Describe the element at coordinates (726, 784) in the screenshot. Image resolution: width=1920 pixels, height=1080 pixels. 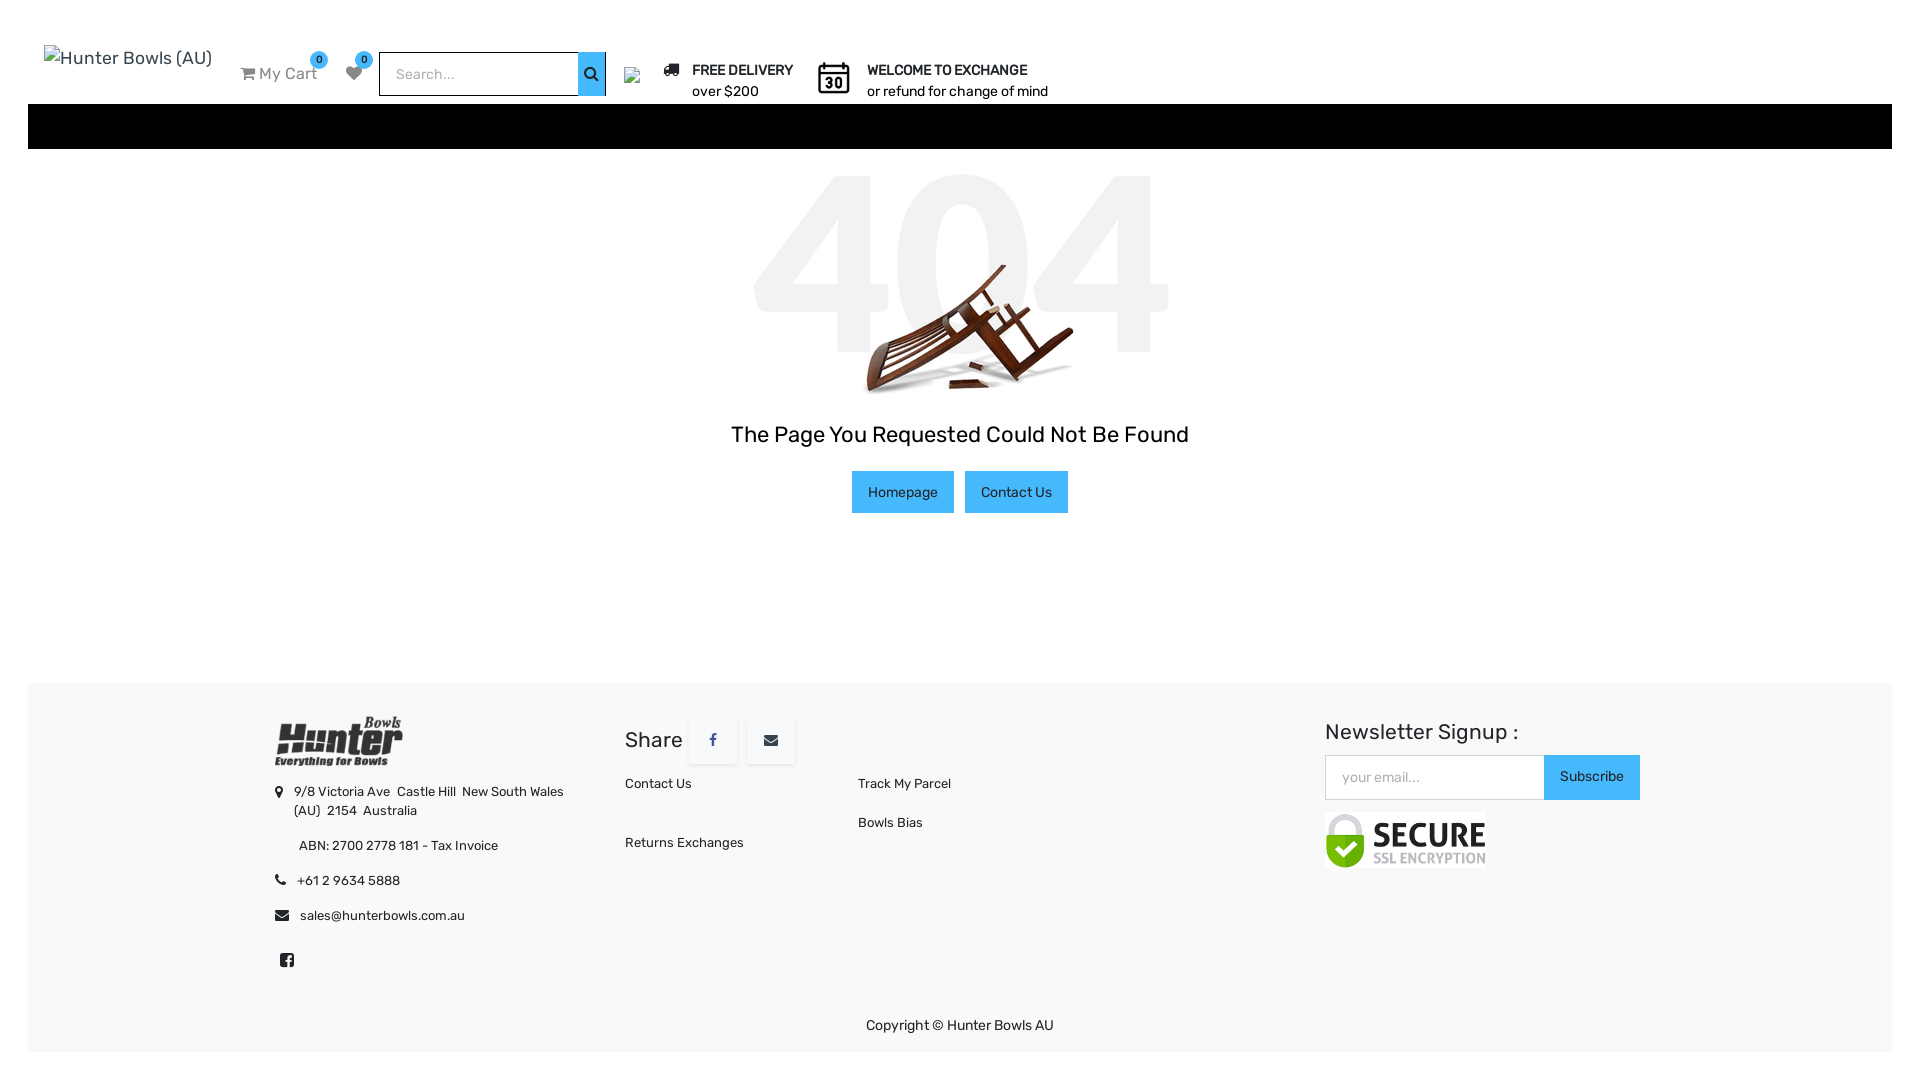
I see `Contact Us` at that location.